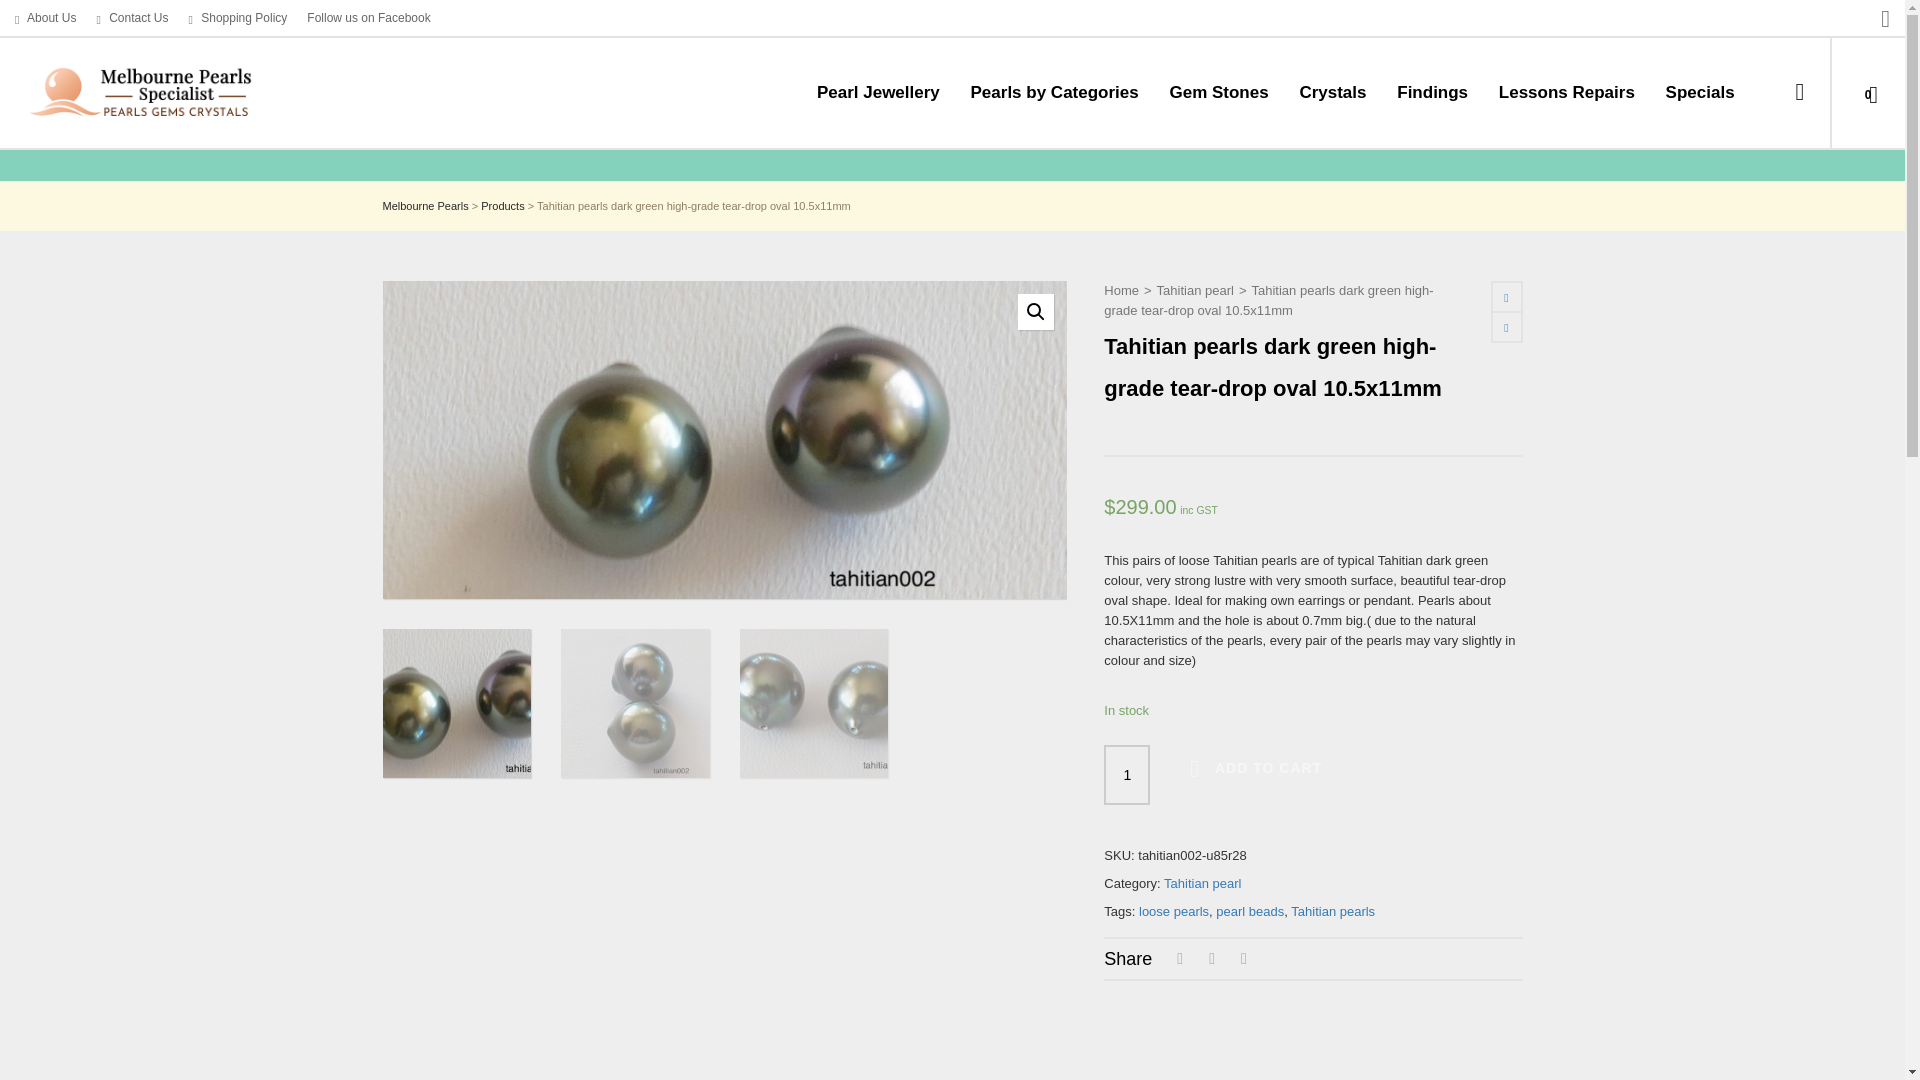 The image size is (1920, 1080). Describe the element at coordinates (1127, 774) in the screenshot. I see `1` at that location.